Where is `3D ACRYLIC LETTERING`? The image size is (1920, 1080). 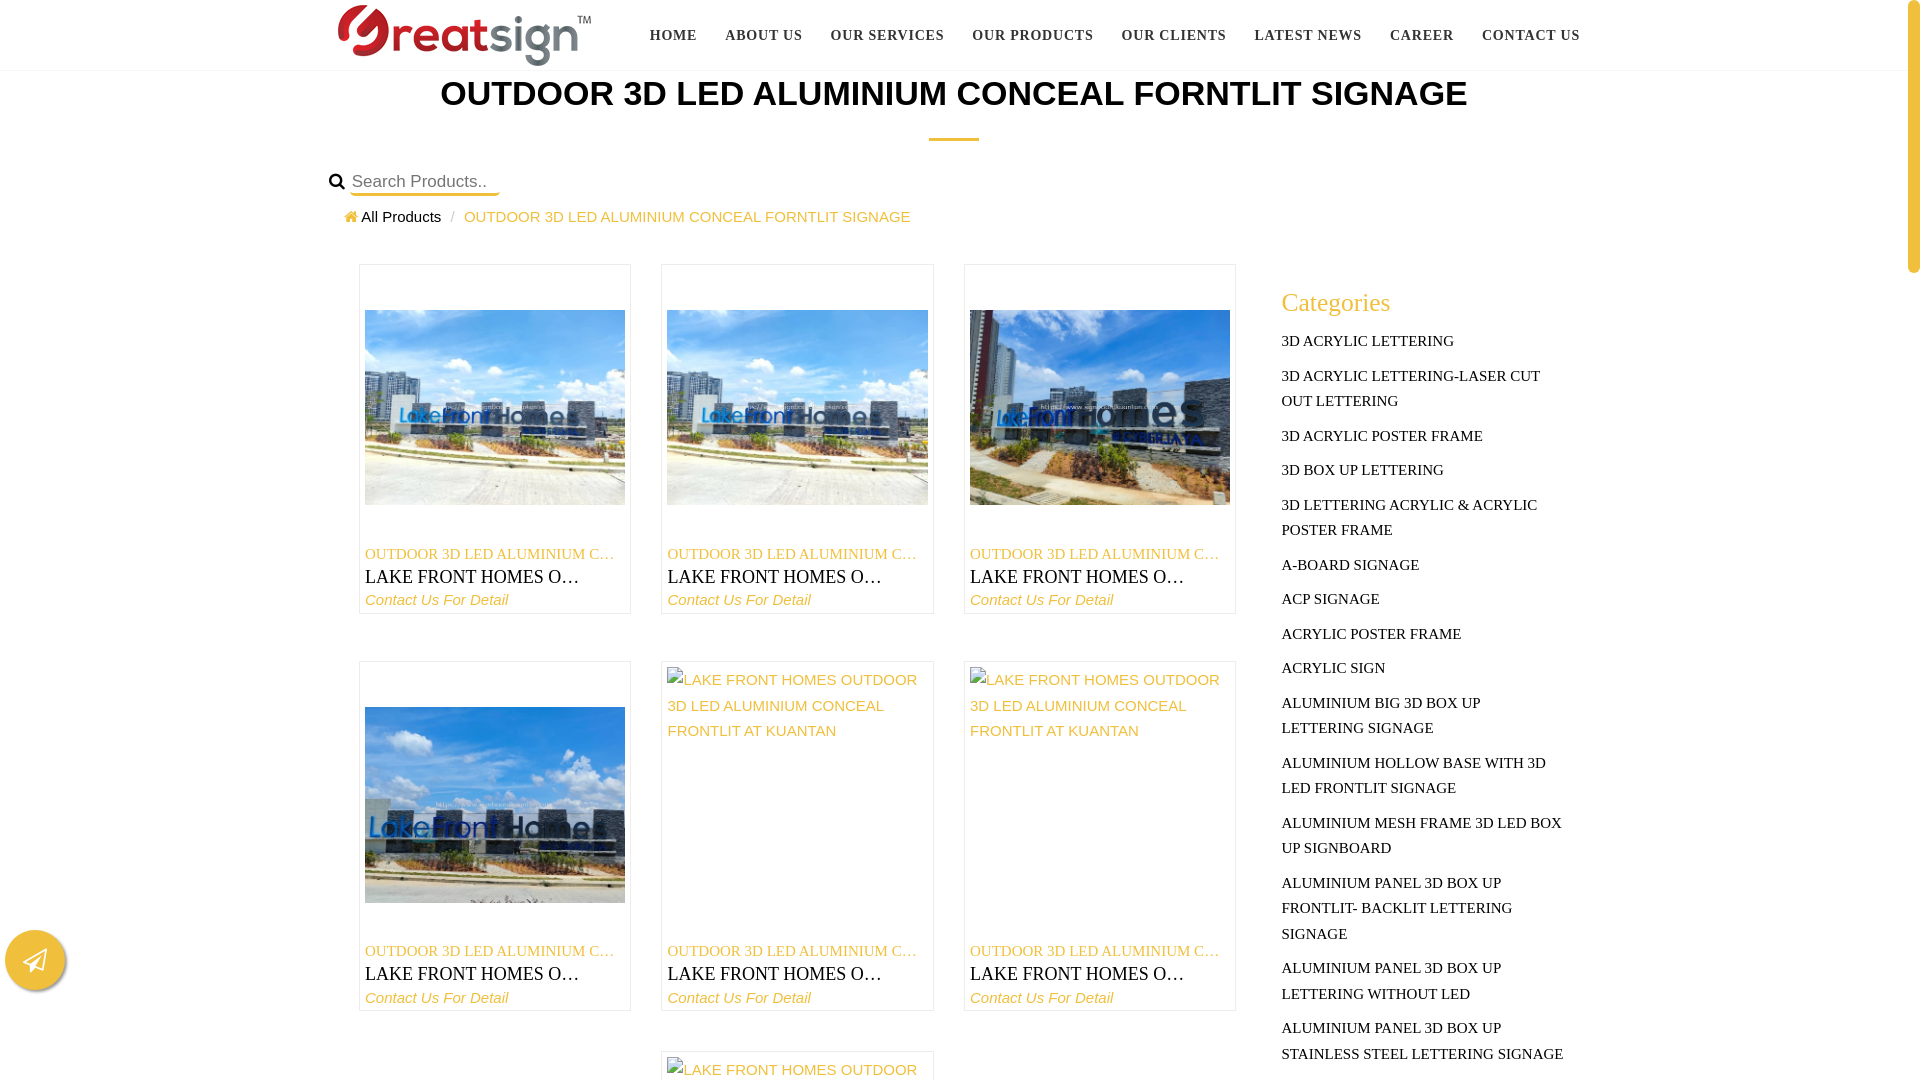
3D ACRYLIC LETTERING is located at coordinates (1424, 342).